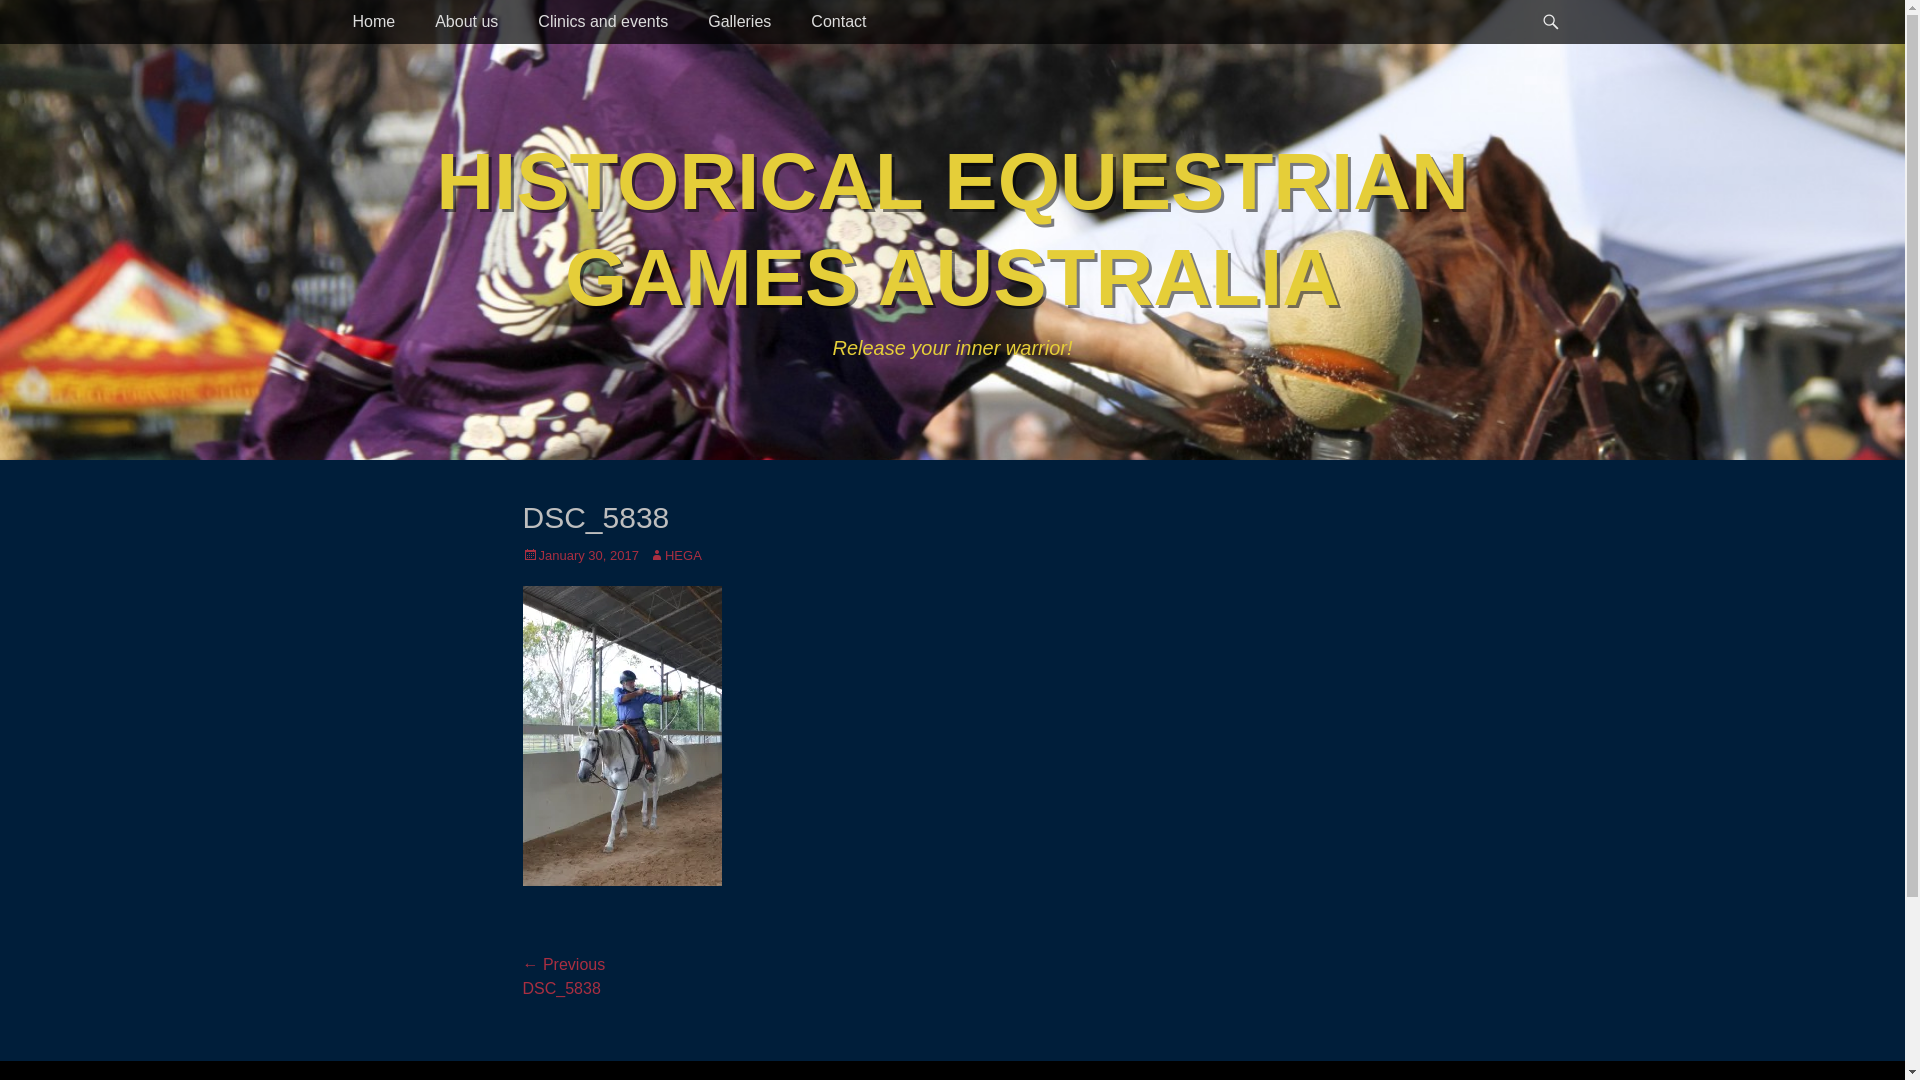 Image resolution: width=1920 pixels, height=1080 pixels. What do you see at coordinates (740, 22) in the screenshot?
I see `Galleries` at bounding box center [740, 22].